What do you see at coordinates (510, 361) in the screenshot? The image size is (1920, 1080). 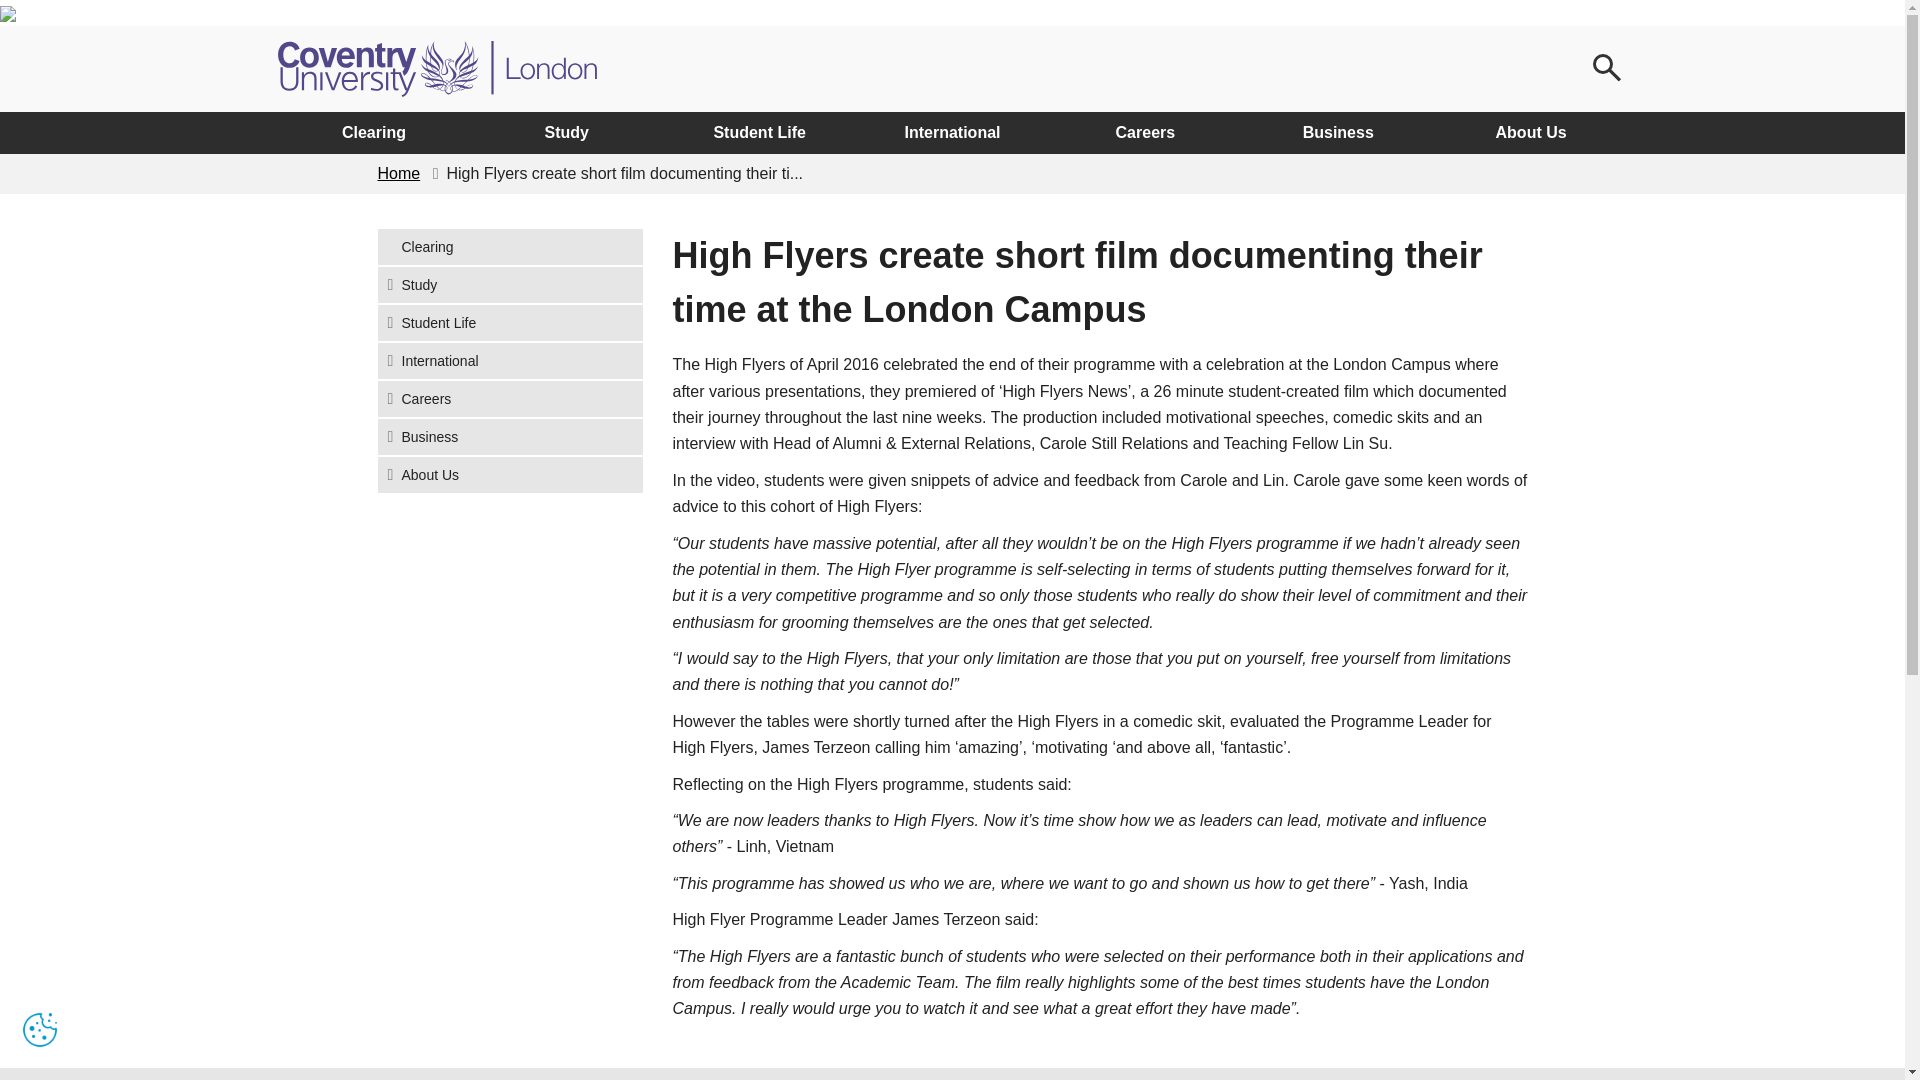 I see `International` at bounding box center [510, 361].